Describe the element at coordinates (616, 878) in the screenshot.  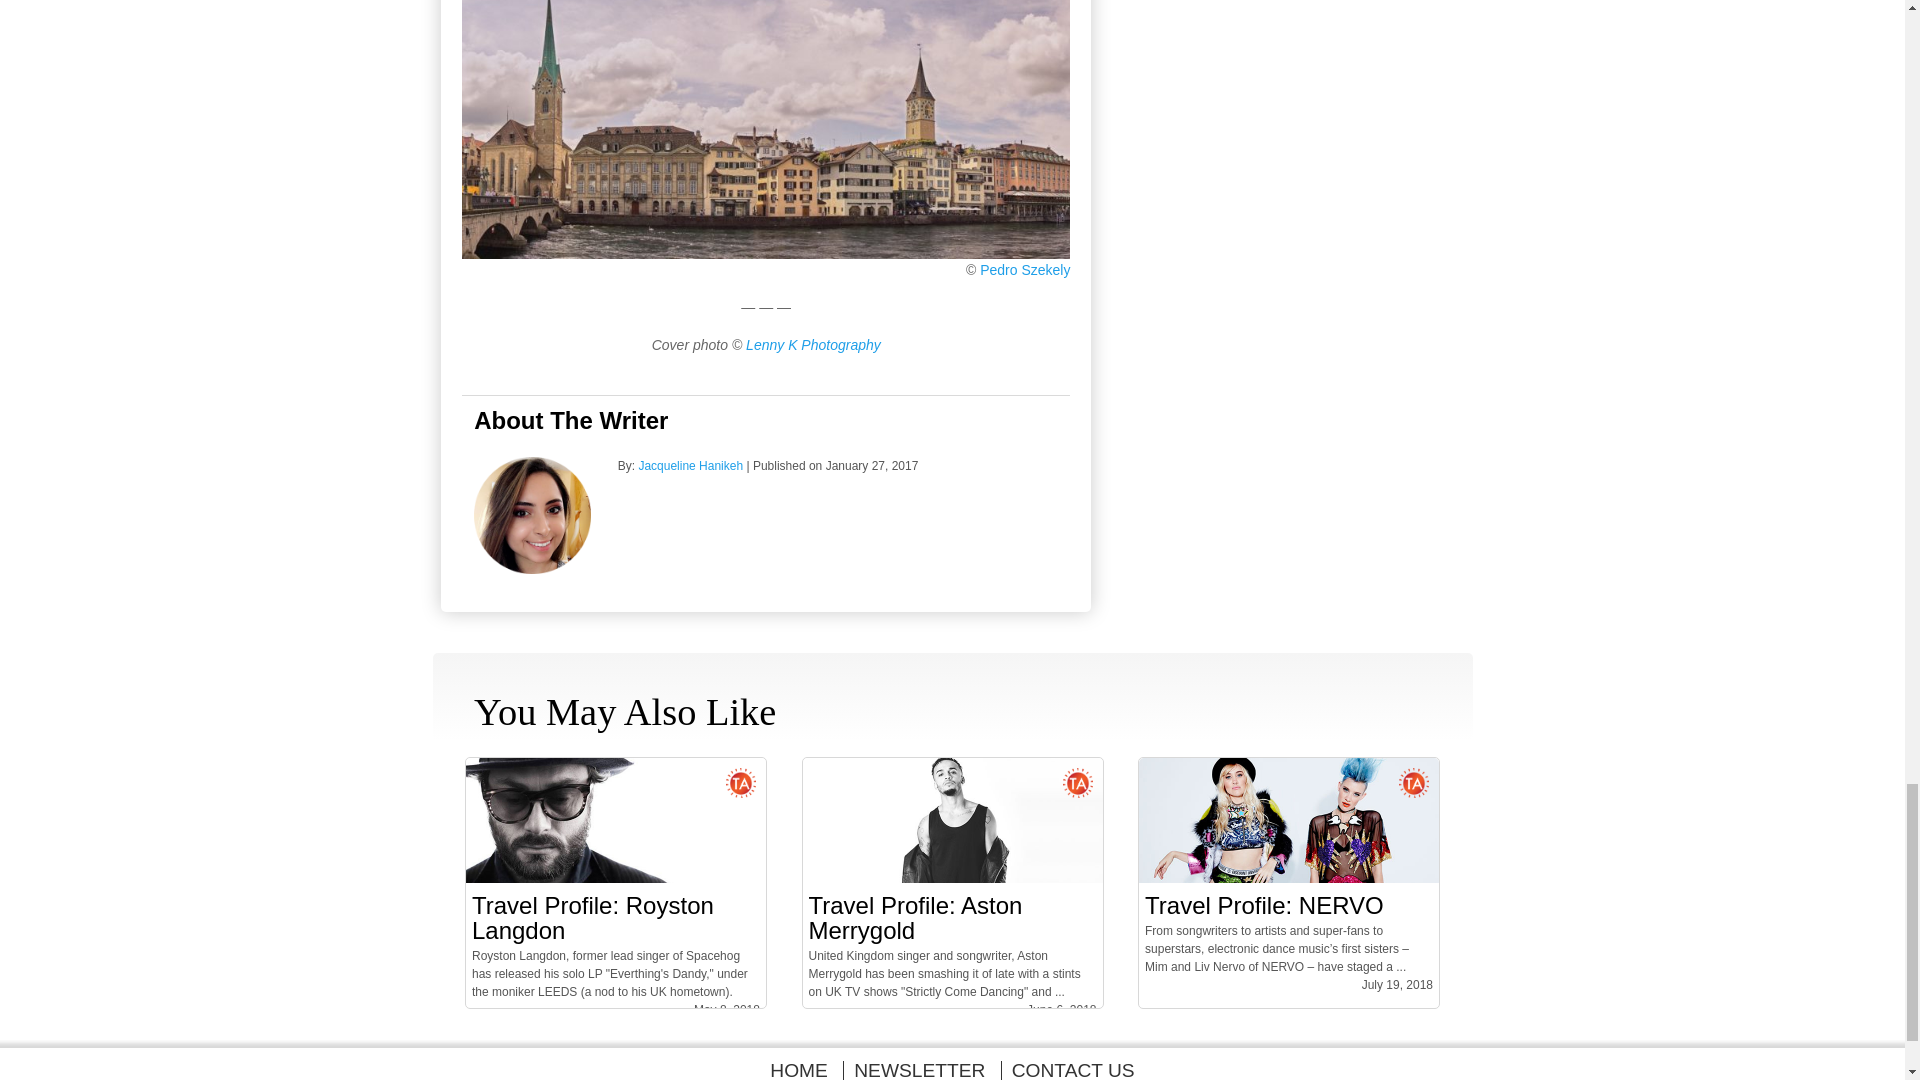
I see `Travel Profile: Royston Langdon` at that location.